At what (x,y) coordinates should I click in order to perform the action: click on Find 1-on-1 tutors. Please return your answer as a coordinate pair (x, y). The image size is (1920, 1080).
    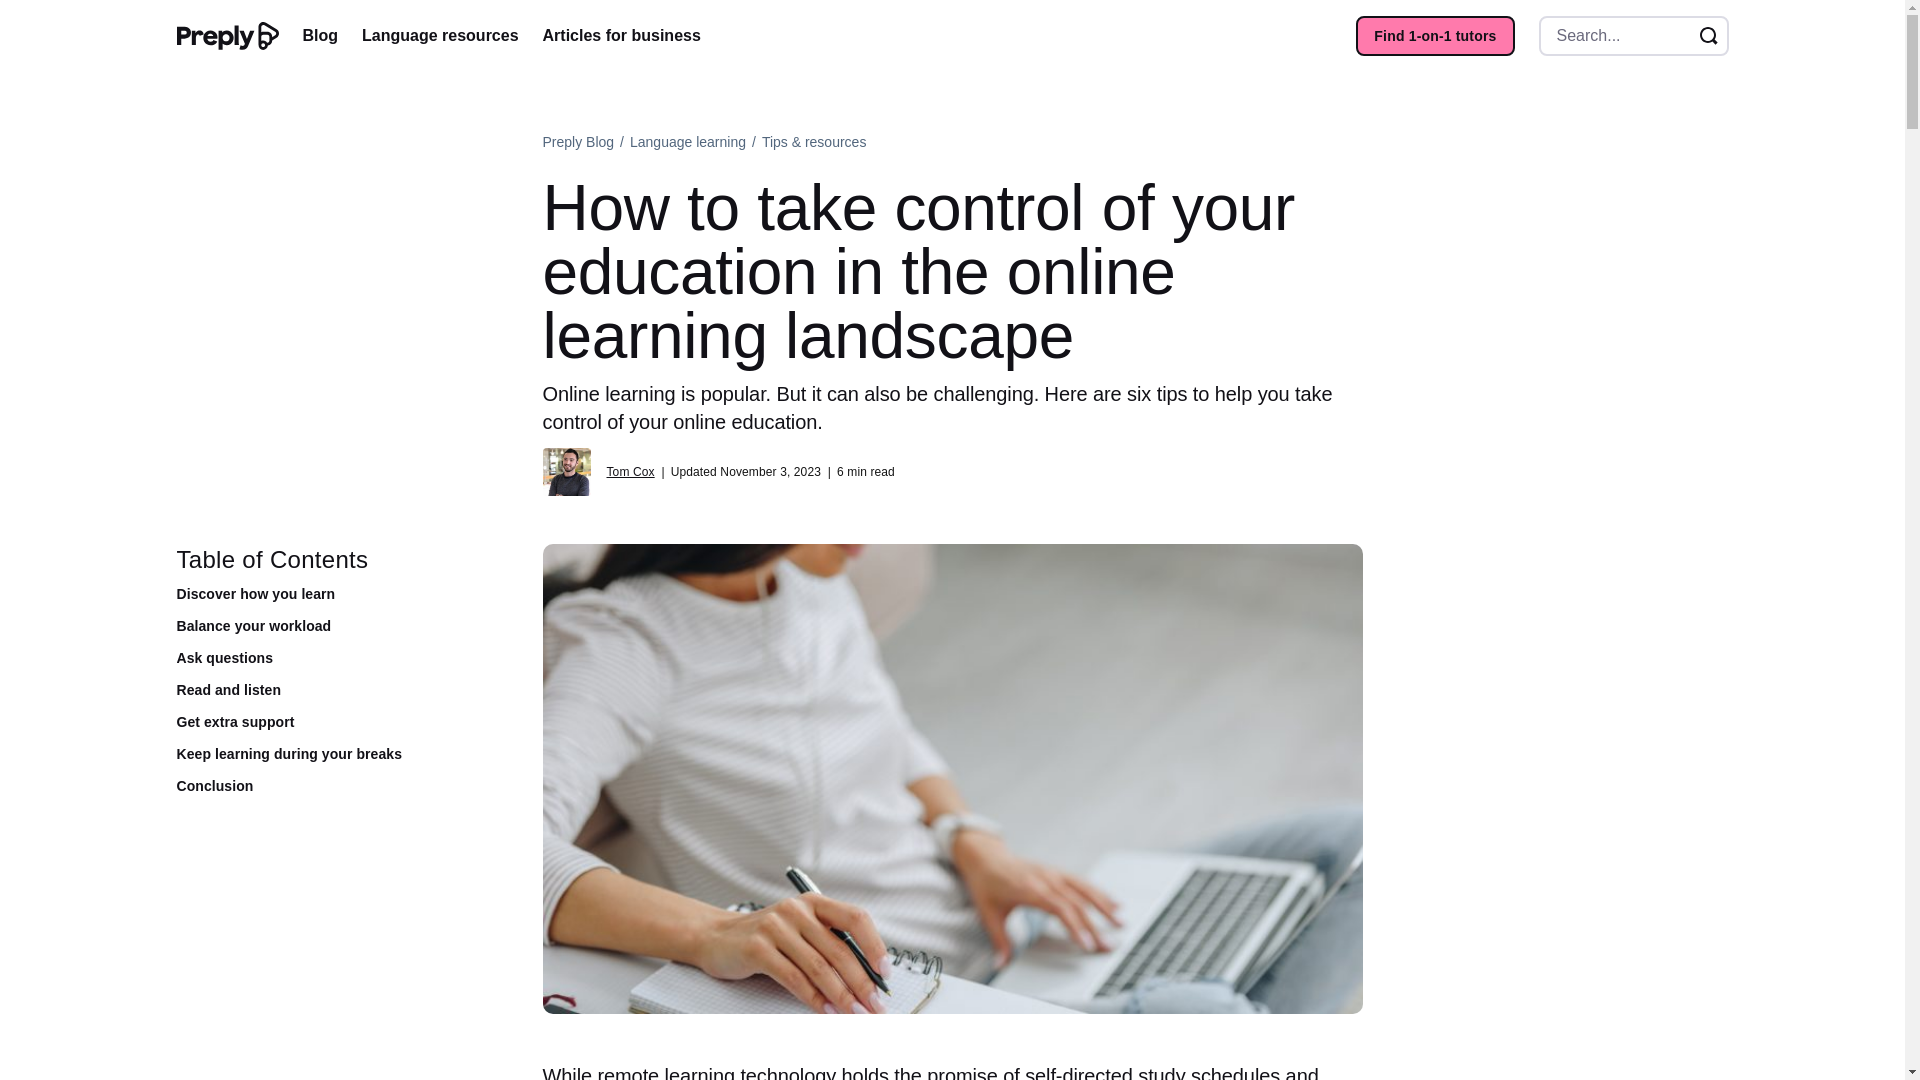
    Looking at the image, I should click on (1434, 36).